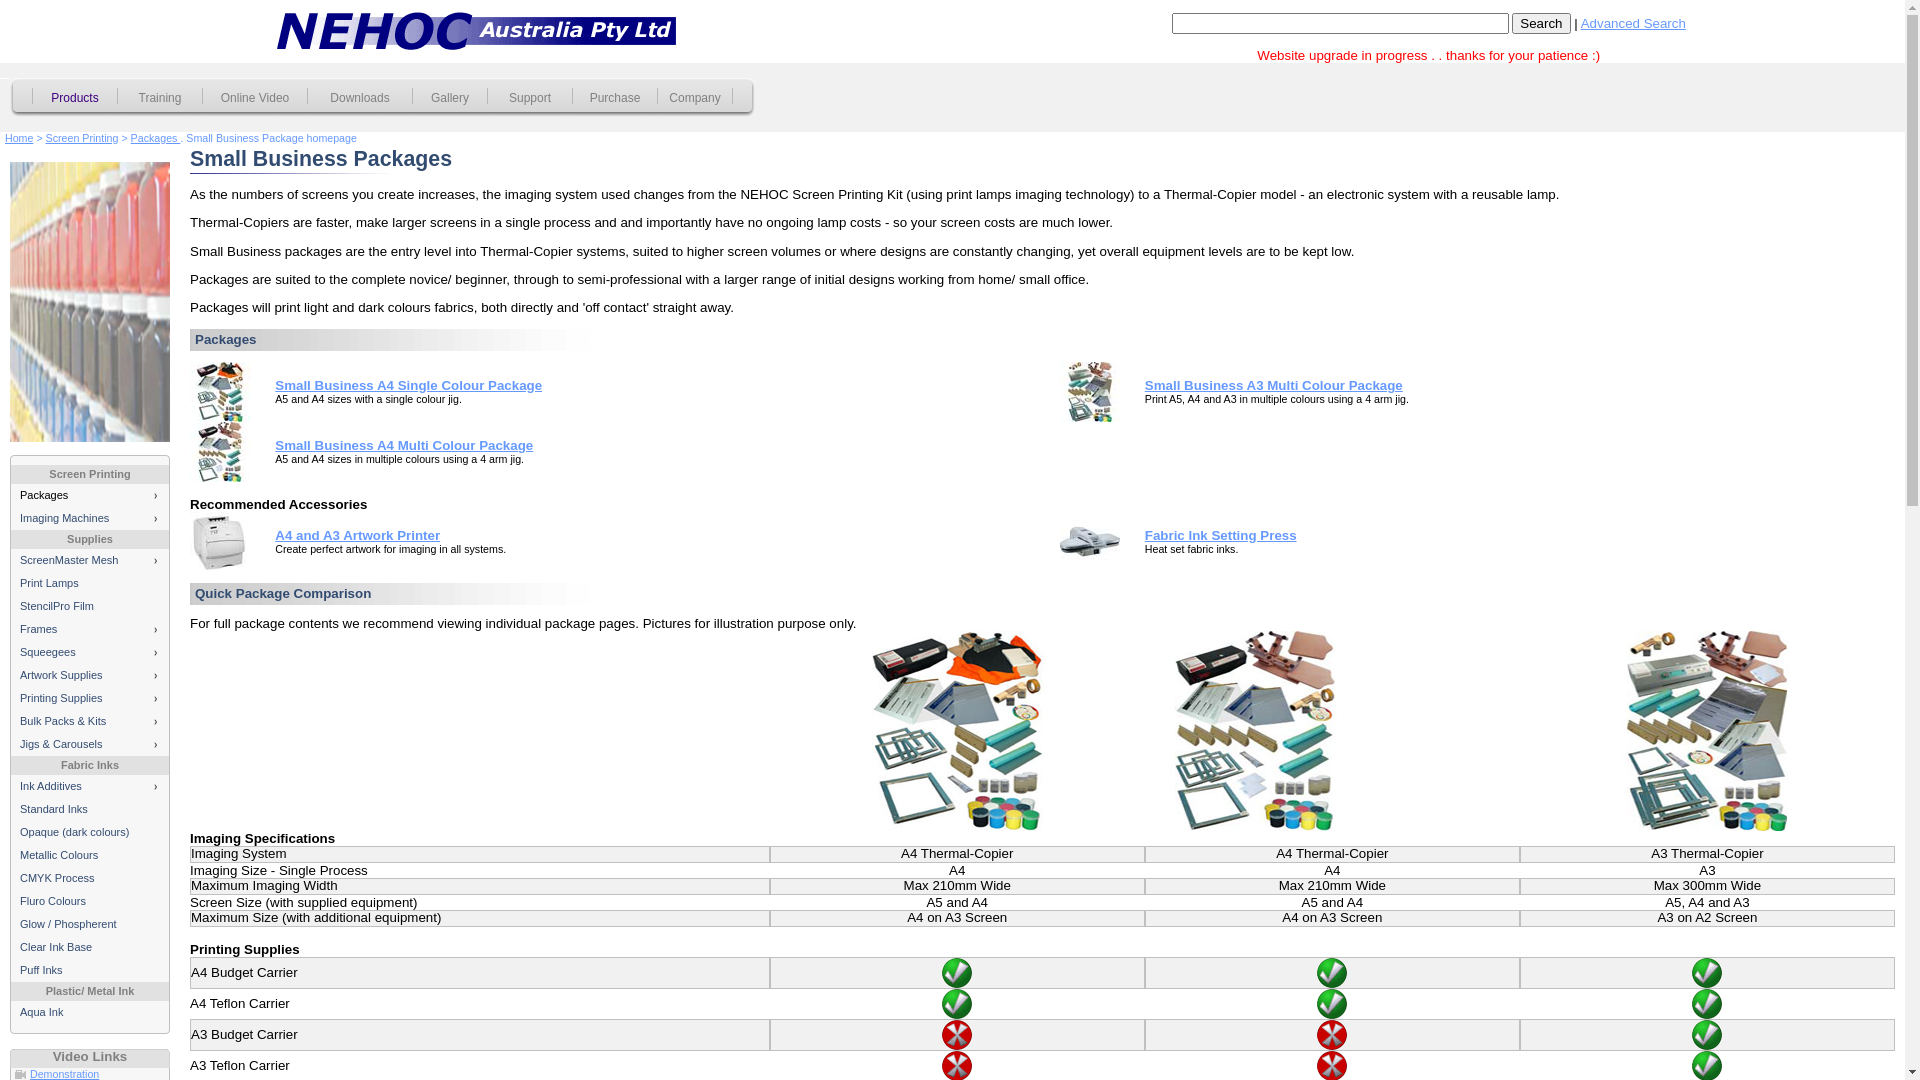  What do you see at coordinates (90, 630) in the screenshot?
I see `Frames` at bounding box center [90, 630].